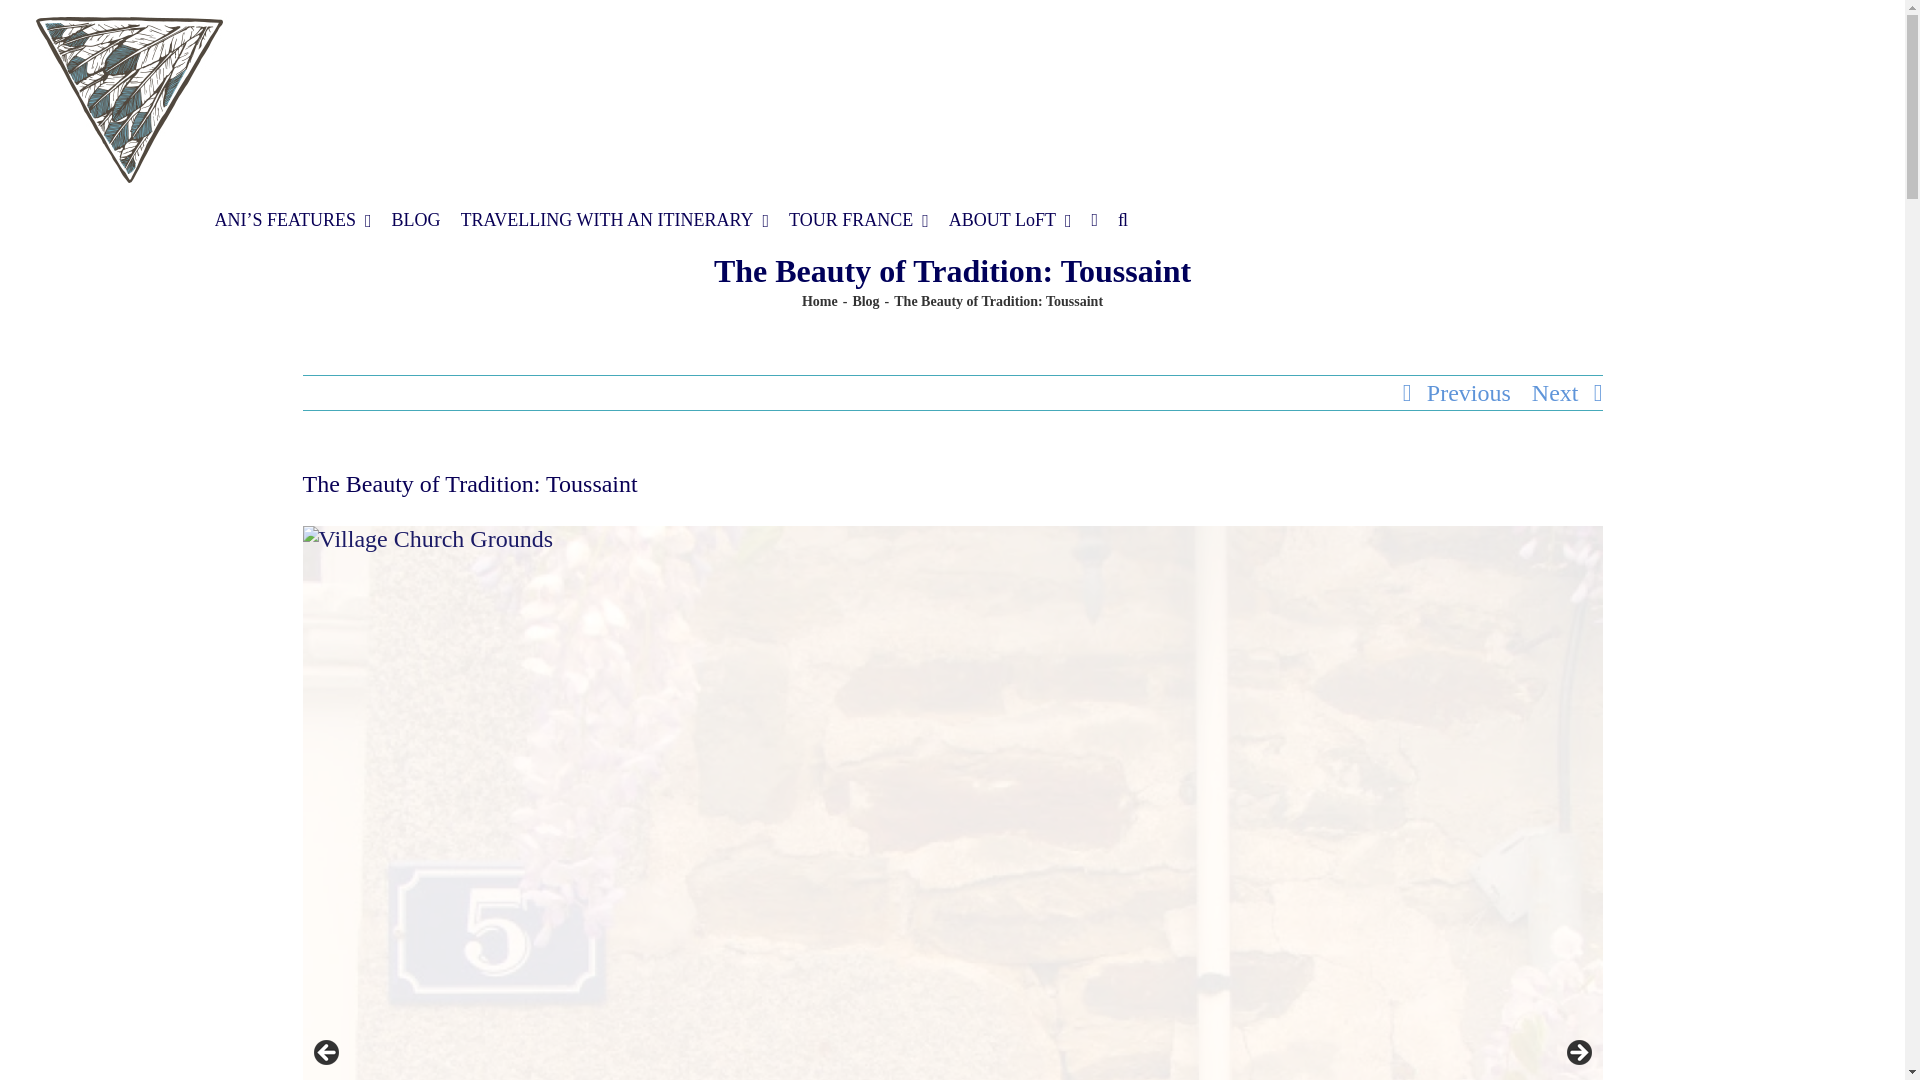 This screenshot has height=1080, width=1920. Describe the element at coordinates (1010, 219) in the screenshot. I see `ABOUT LoFT` at that location.